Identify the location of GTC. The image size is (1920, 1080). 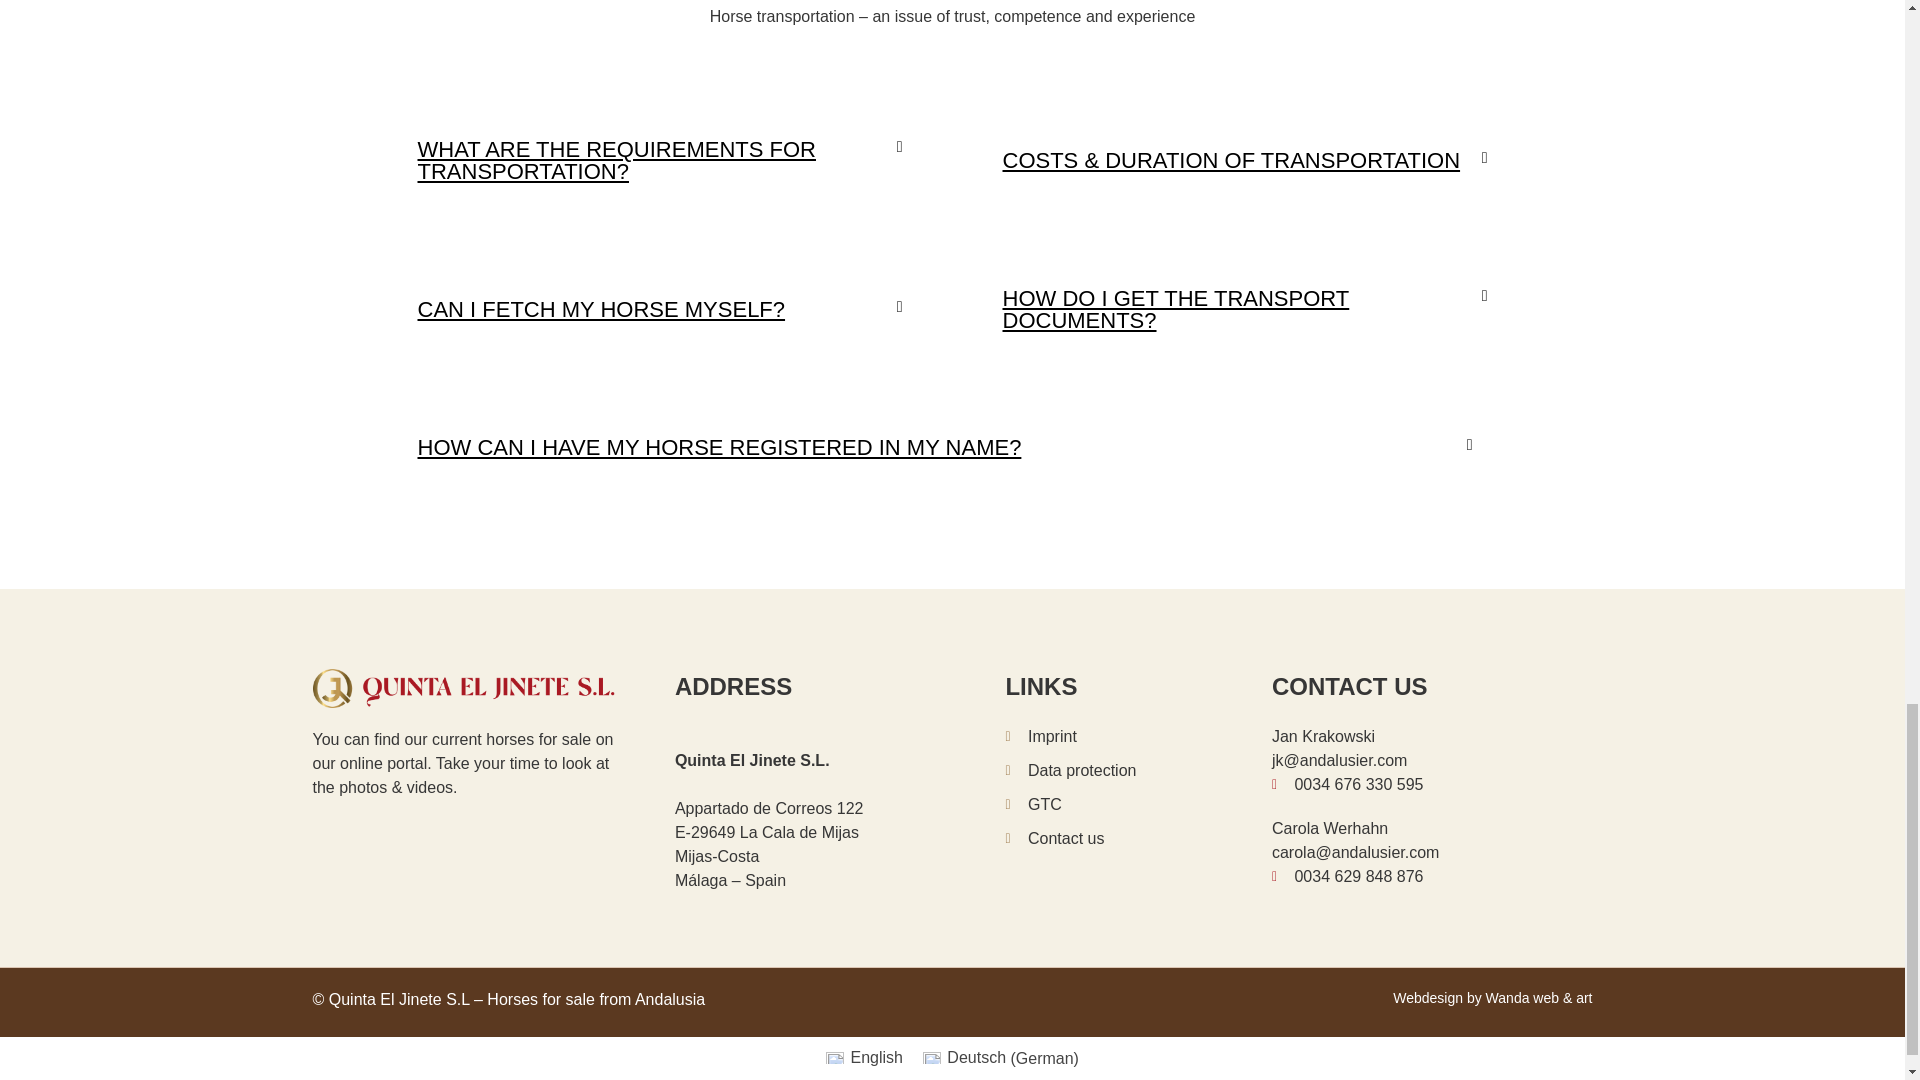
(1138, 804).